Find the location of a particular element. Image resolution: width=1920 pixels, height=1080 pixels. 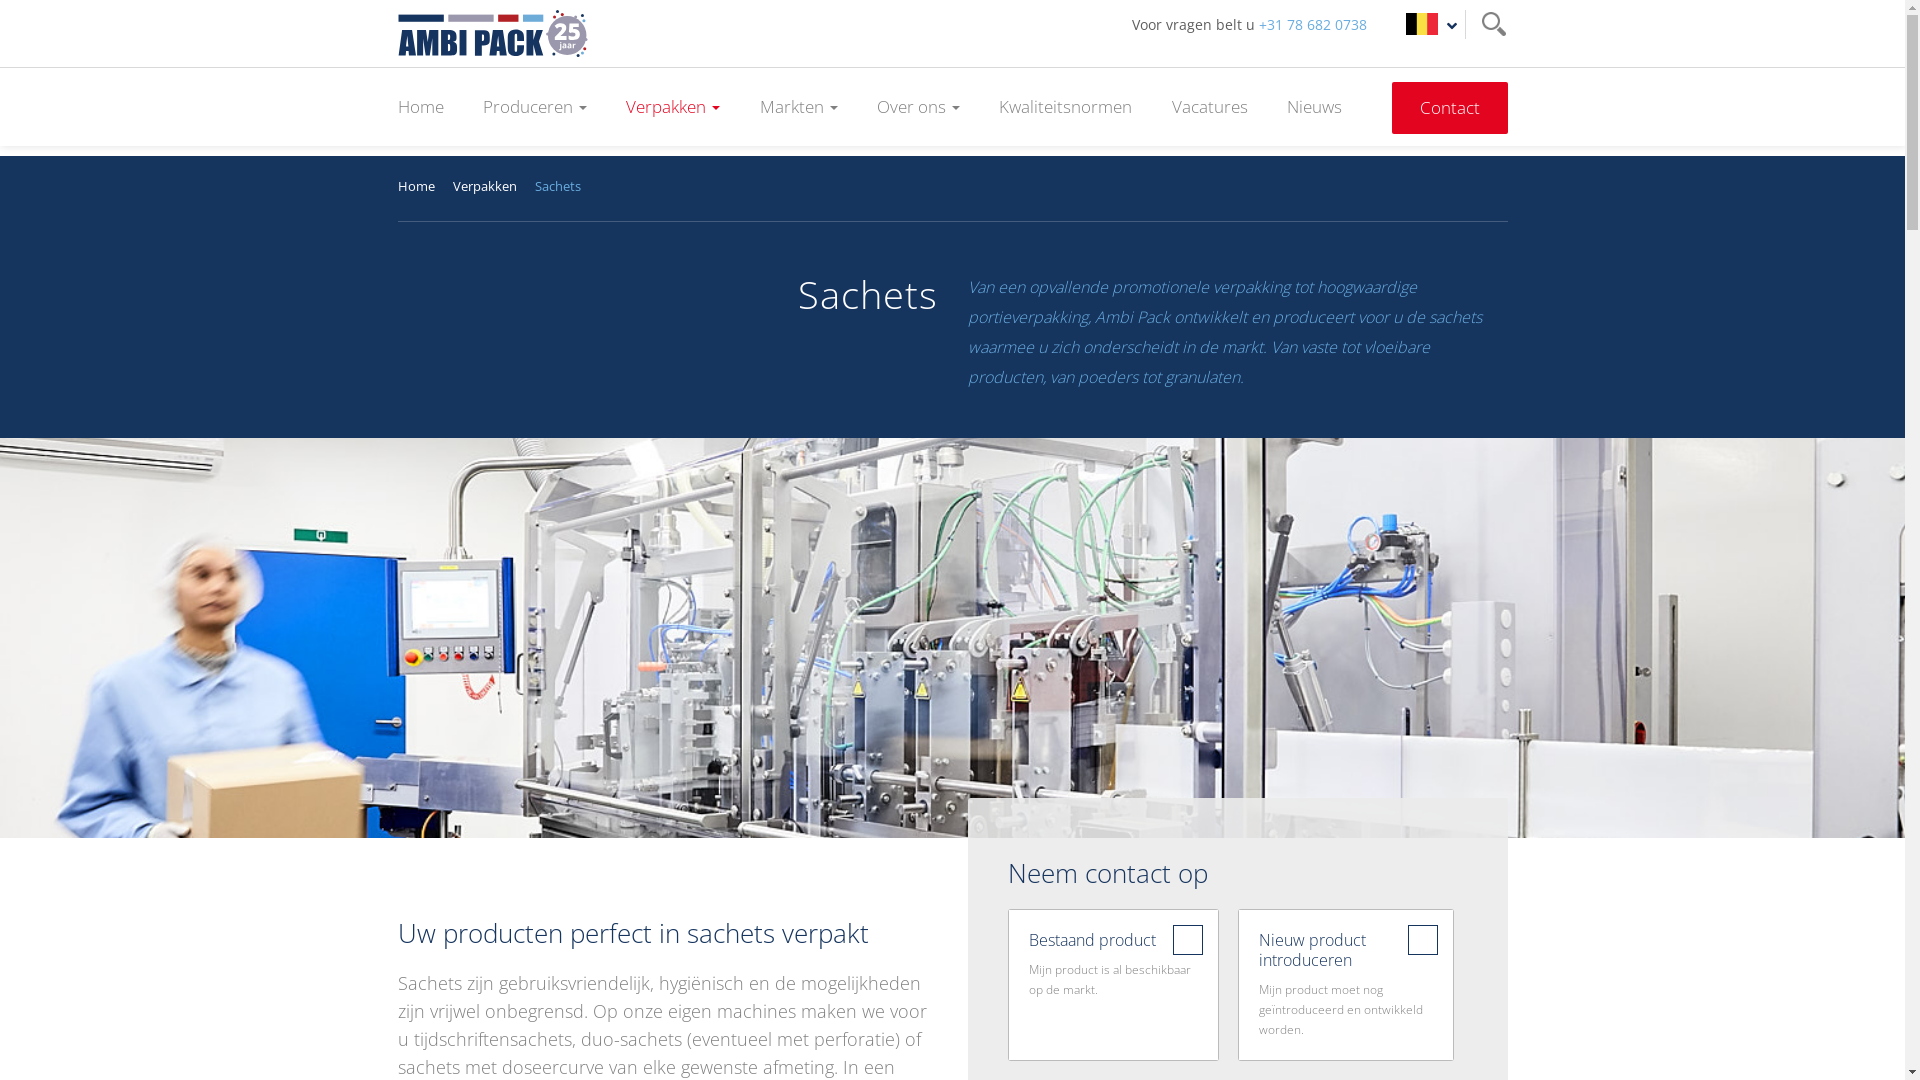

Home is located at coordinates (421, 107).